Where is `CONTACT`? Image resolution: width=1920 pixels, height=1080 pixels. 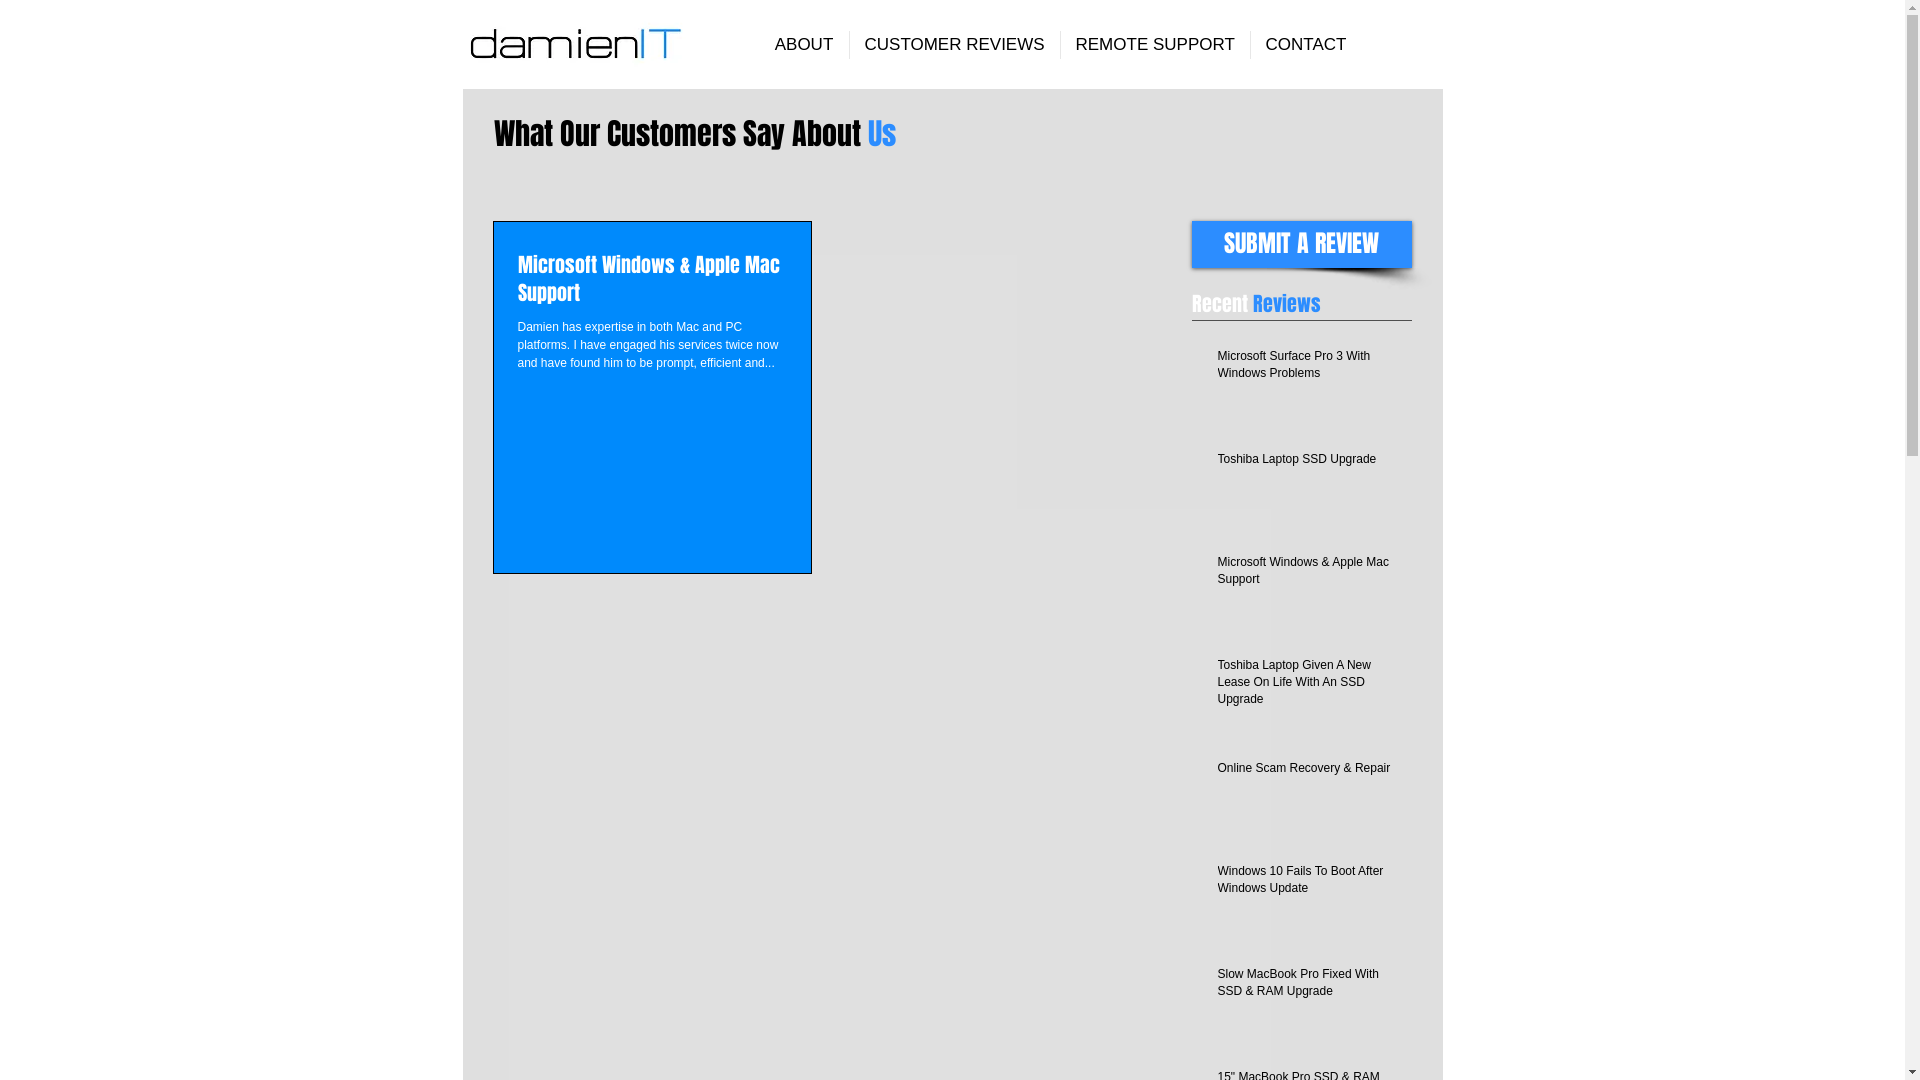
CONTACT is located at coordinates (1306, 45).